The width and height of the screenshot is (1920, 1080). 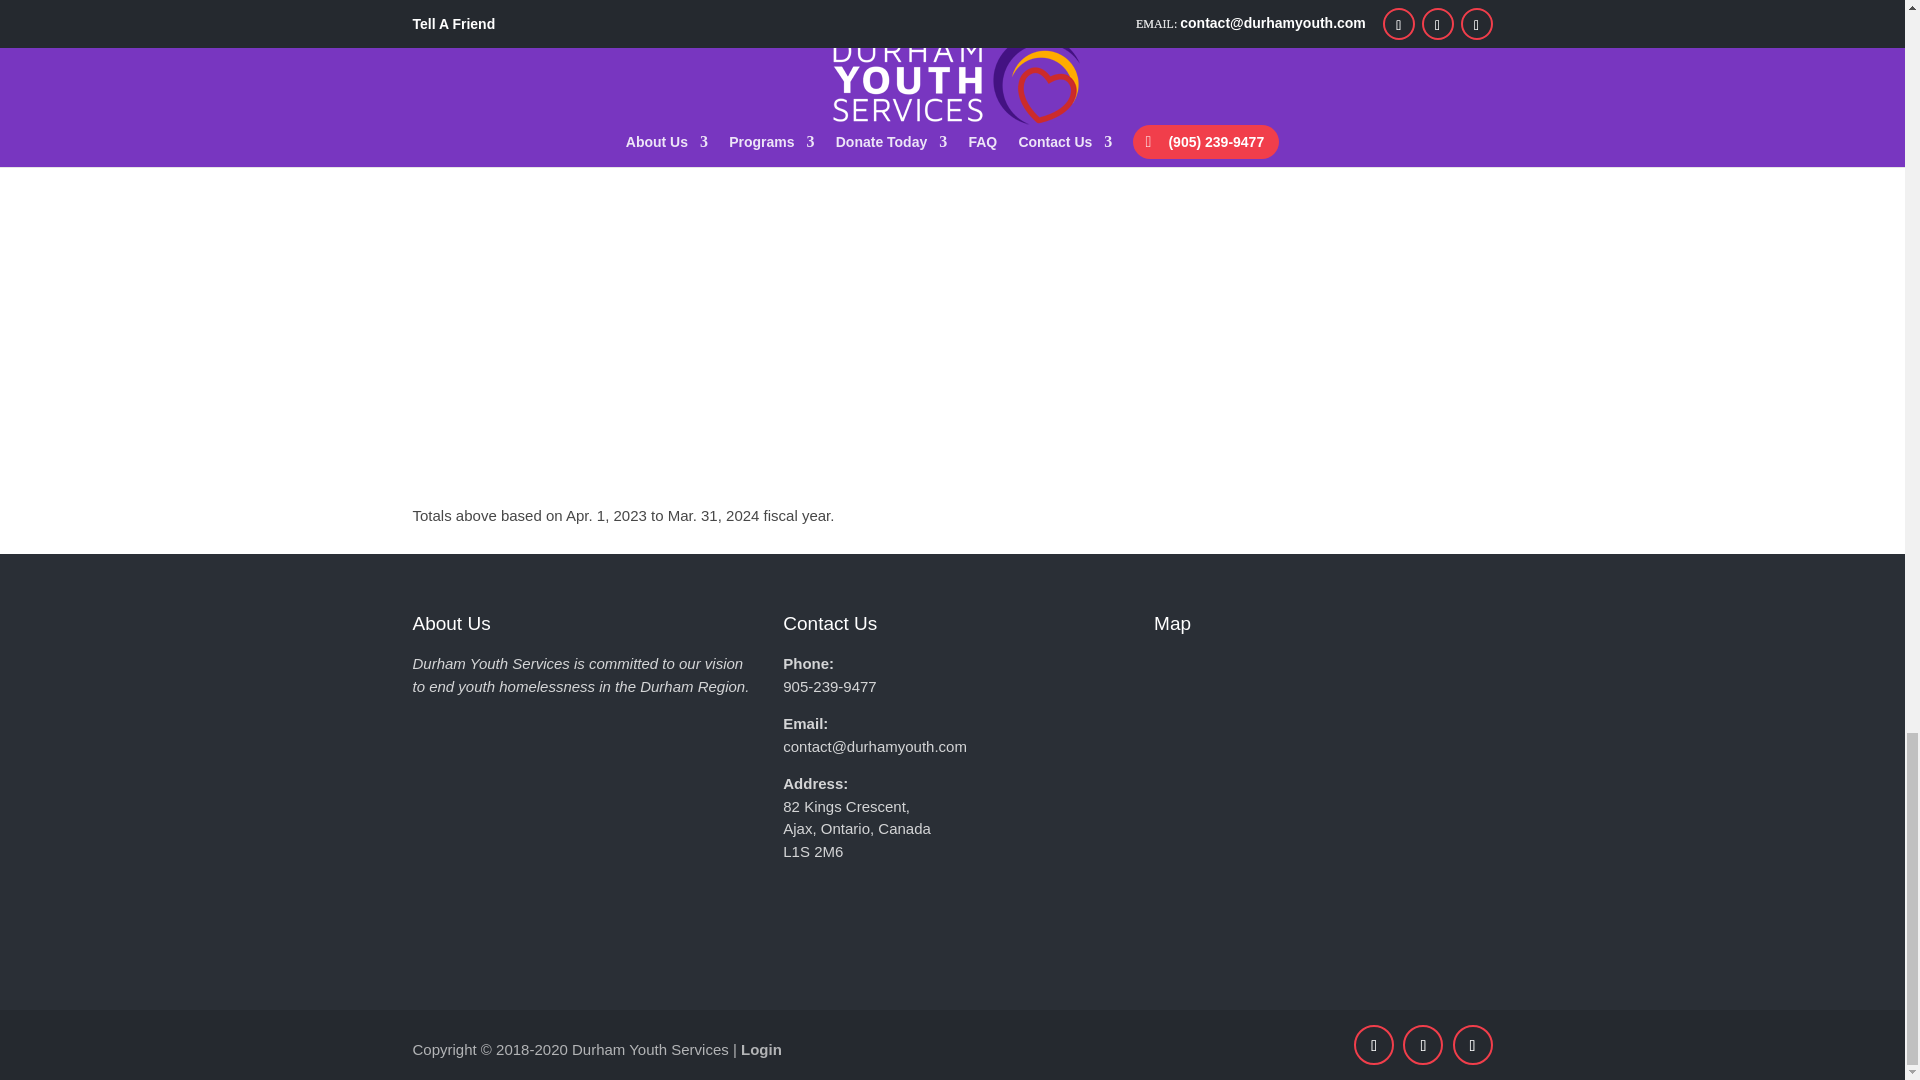 What do you see at coordinates (761, 1050) in the screenshot?
I see `Login` at bounding box center [761, 1050].